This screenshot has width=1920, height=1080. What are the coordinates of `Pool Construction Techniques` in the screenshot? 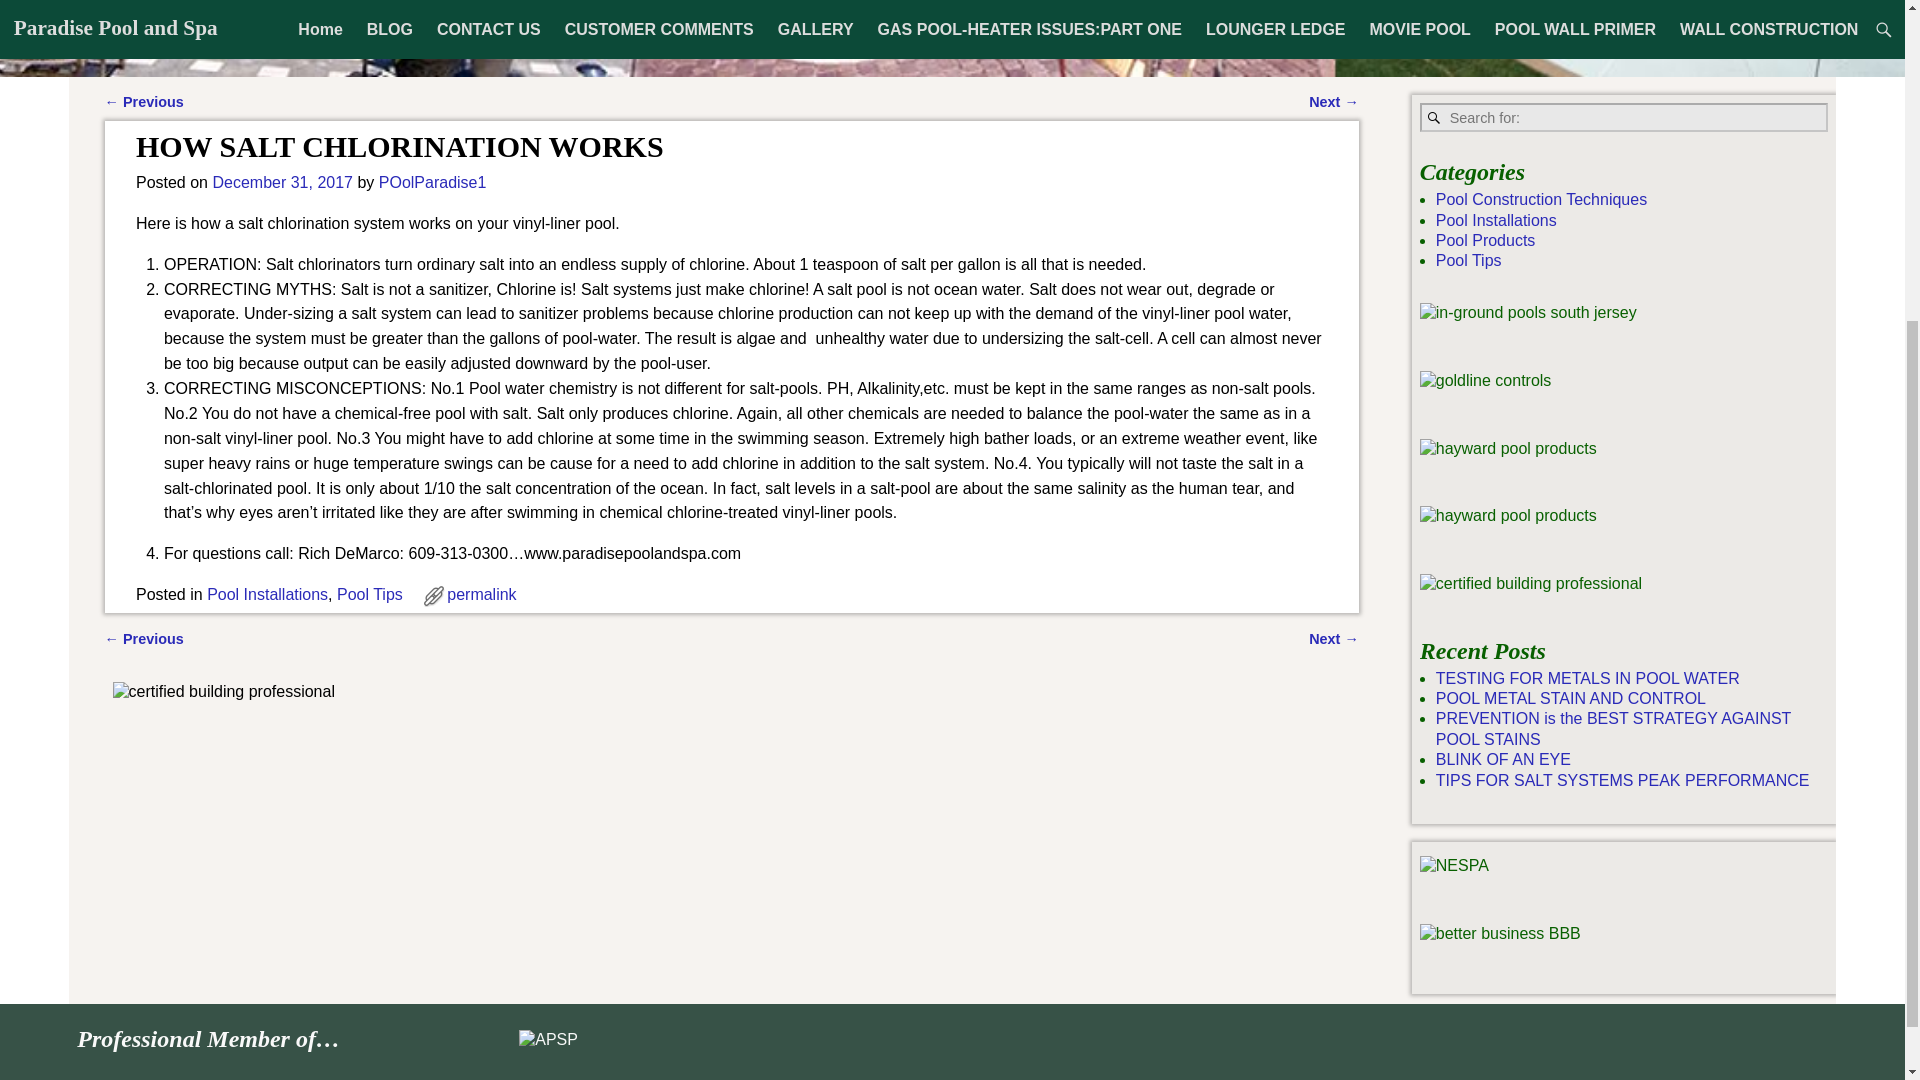 It's located at (1542, 200).